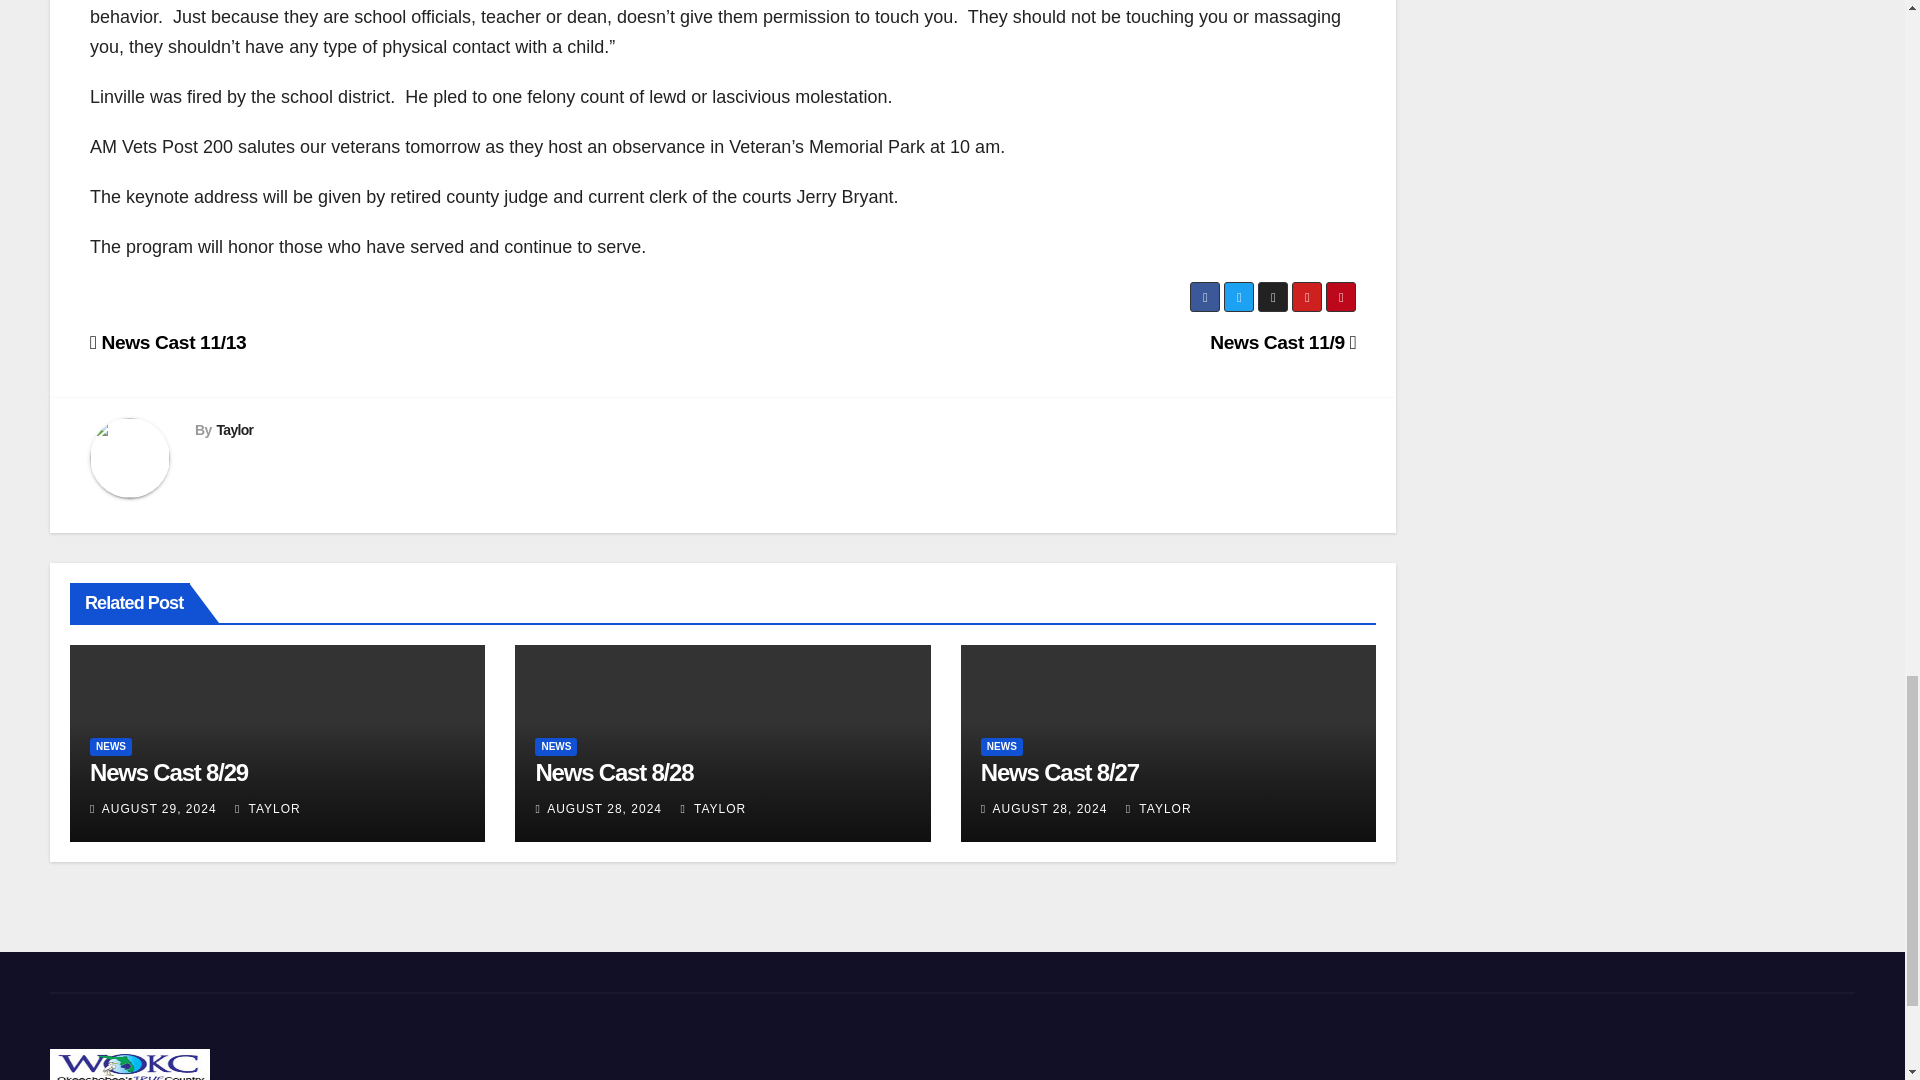 This screenshot has height=1080, width=1920. What do you see at coordinates (712, 809) in the screenshot?
I see `TAYLOR` at bounding box center [712, 809].